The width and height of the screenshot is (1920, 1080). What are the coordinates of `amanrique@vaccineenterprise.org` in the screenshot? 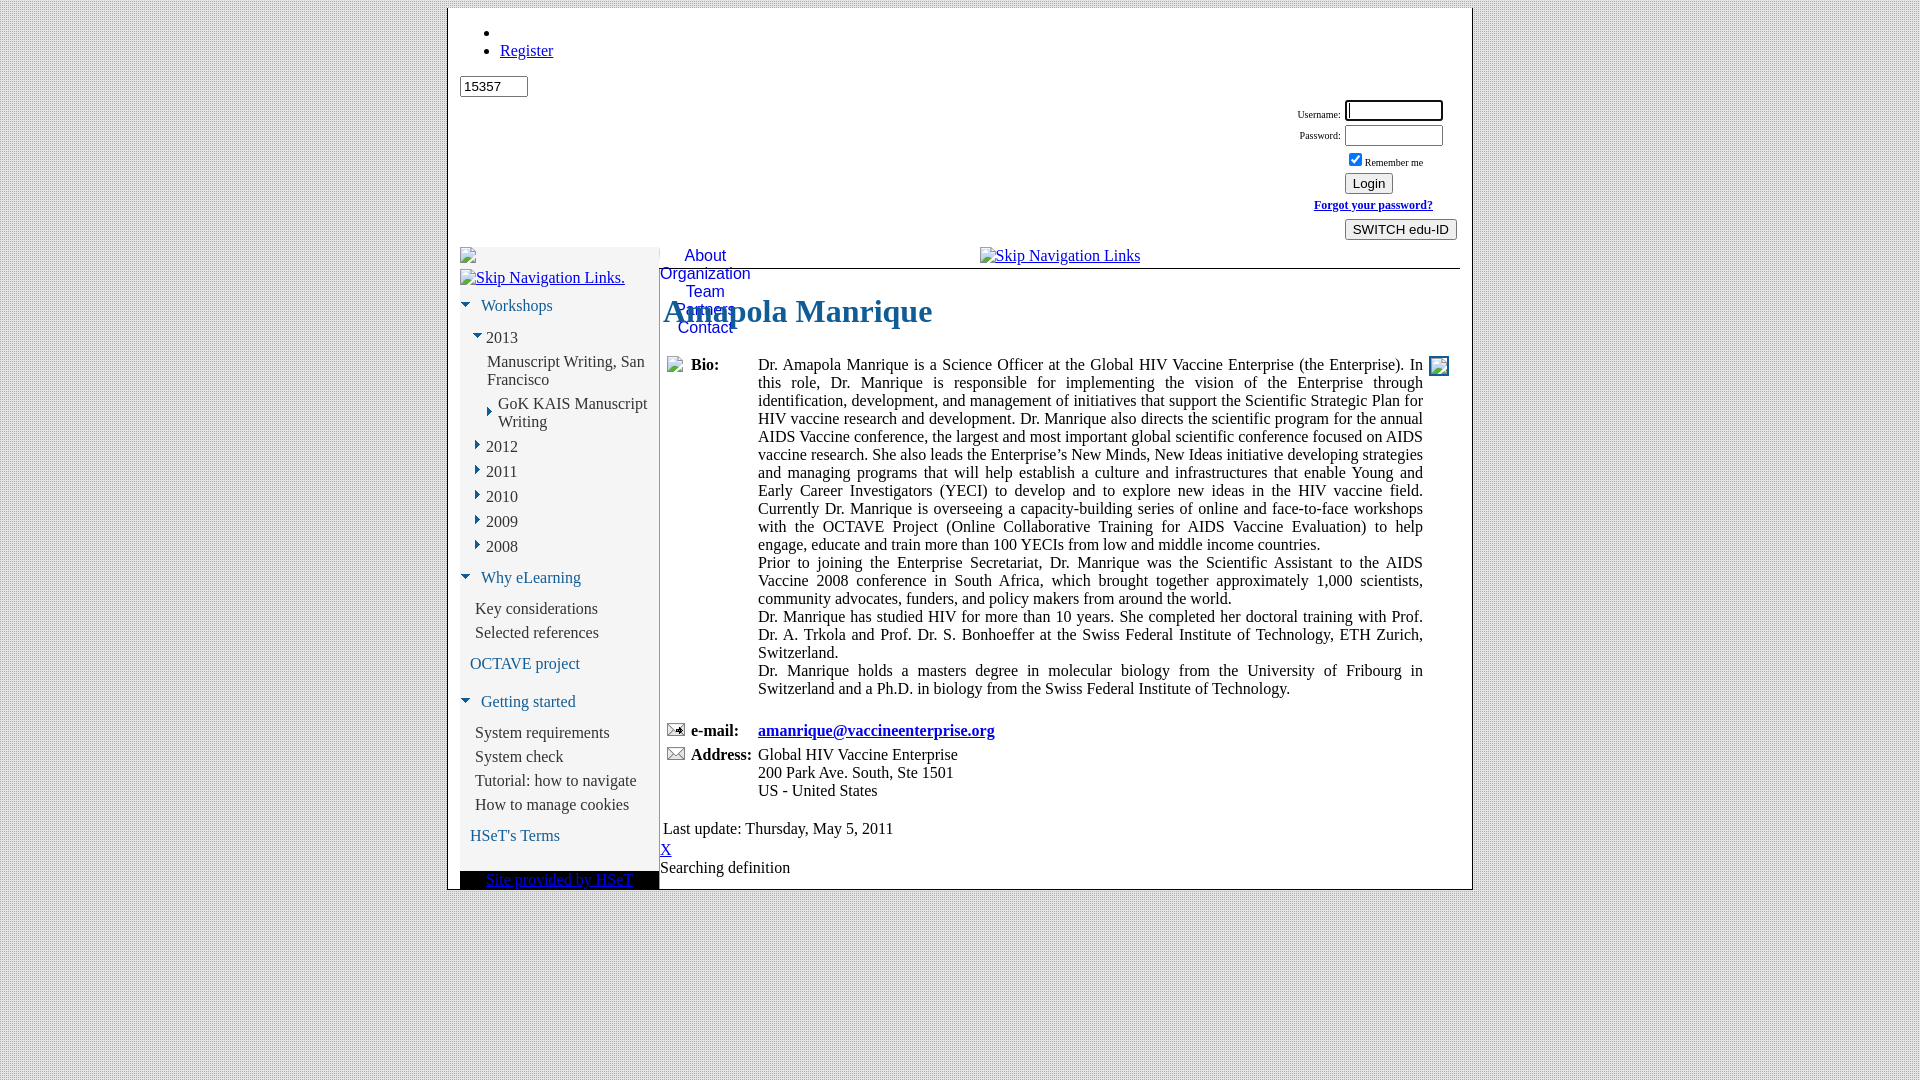 It's located at (876, 730).